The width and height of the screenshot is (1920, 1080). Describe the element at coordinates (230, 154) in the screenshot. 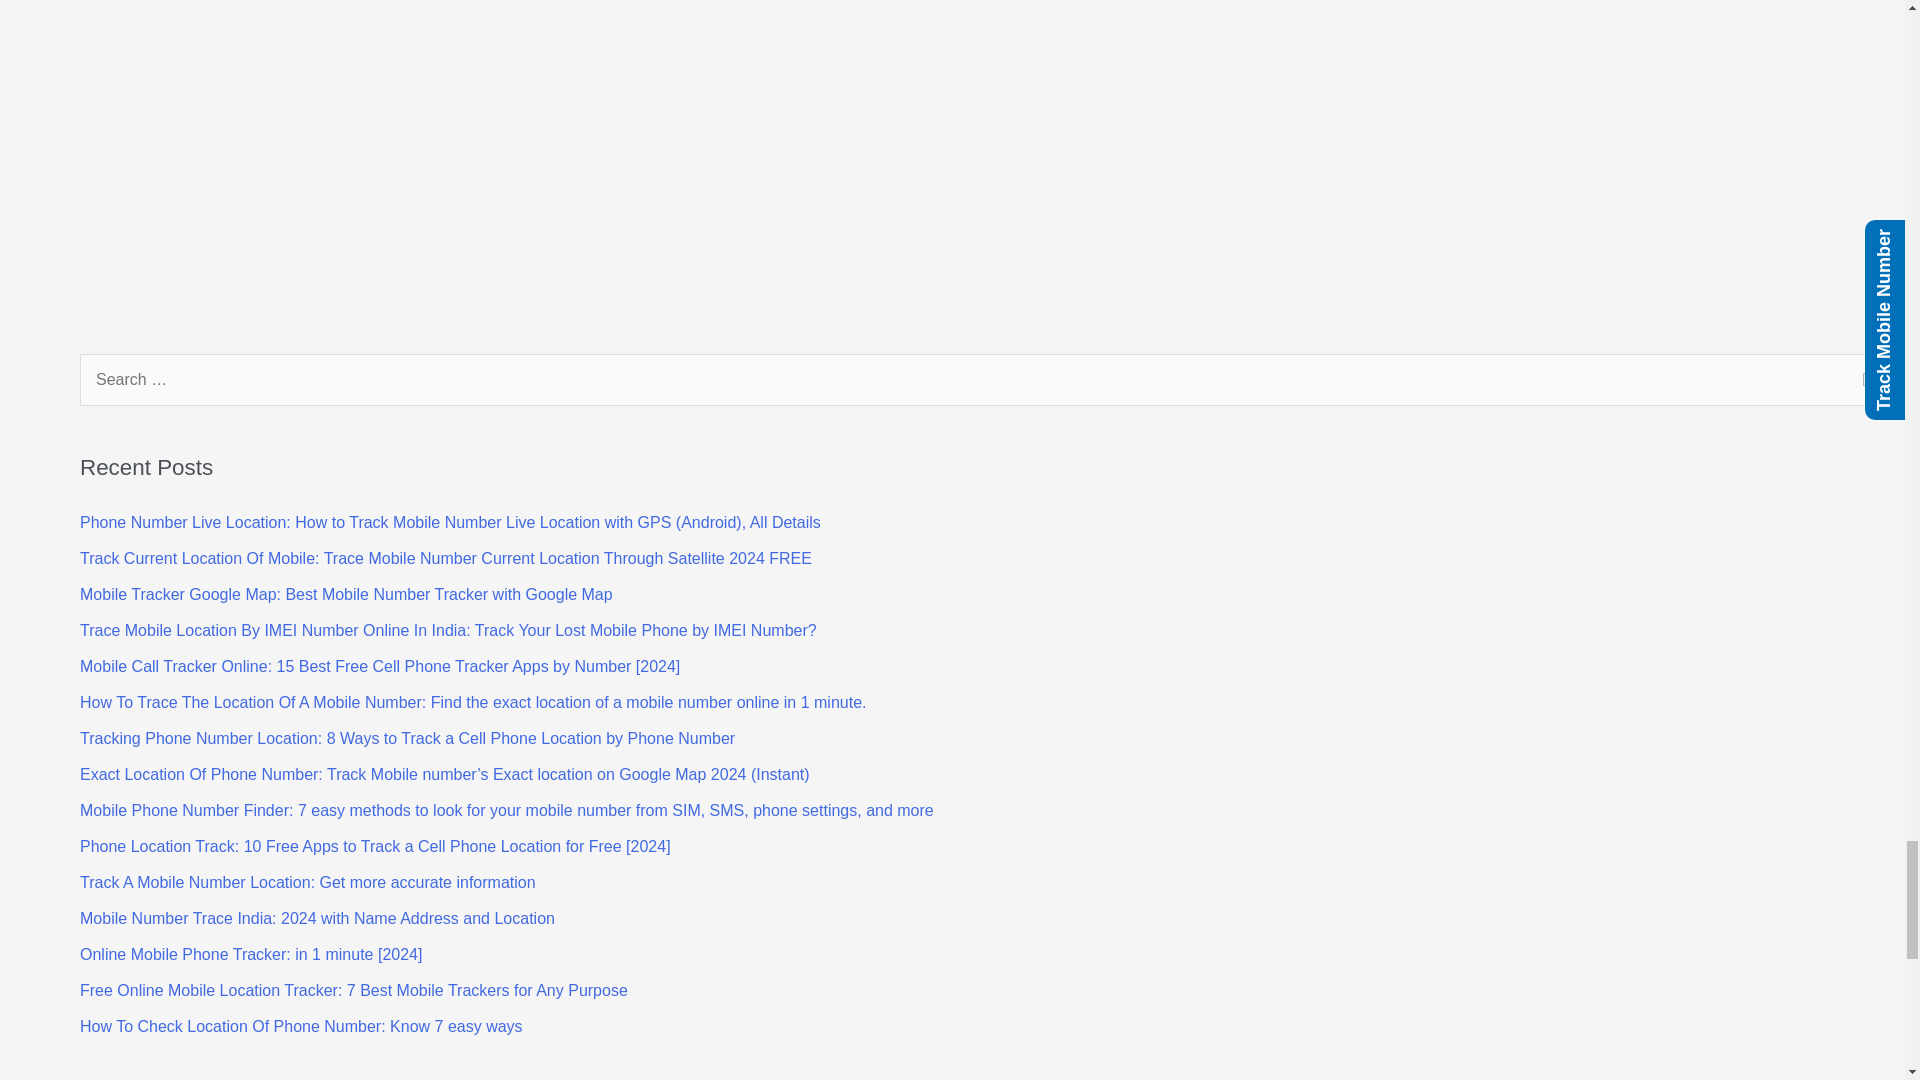

I see `Advertisement` at that location.